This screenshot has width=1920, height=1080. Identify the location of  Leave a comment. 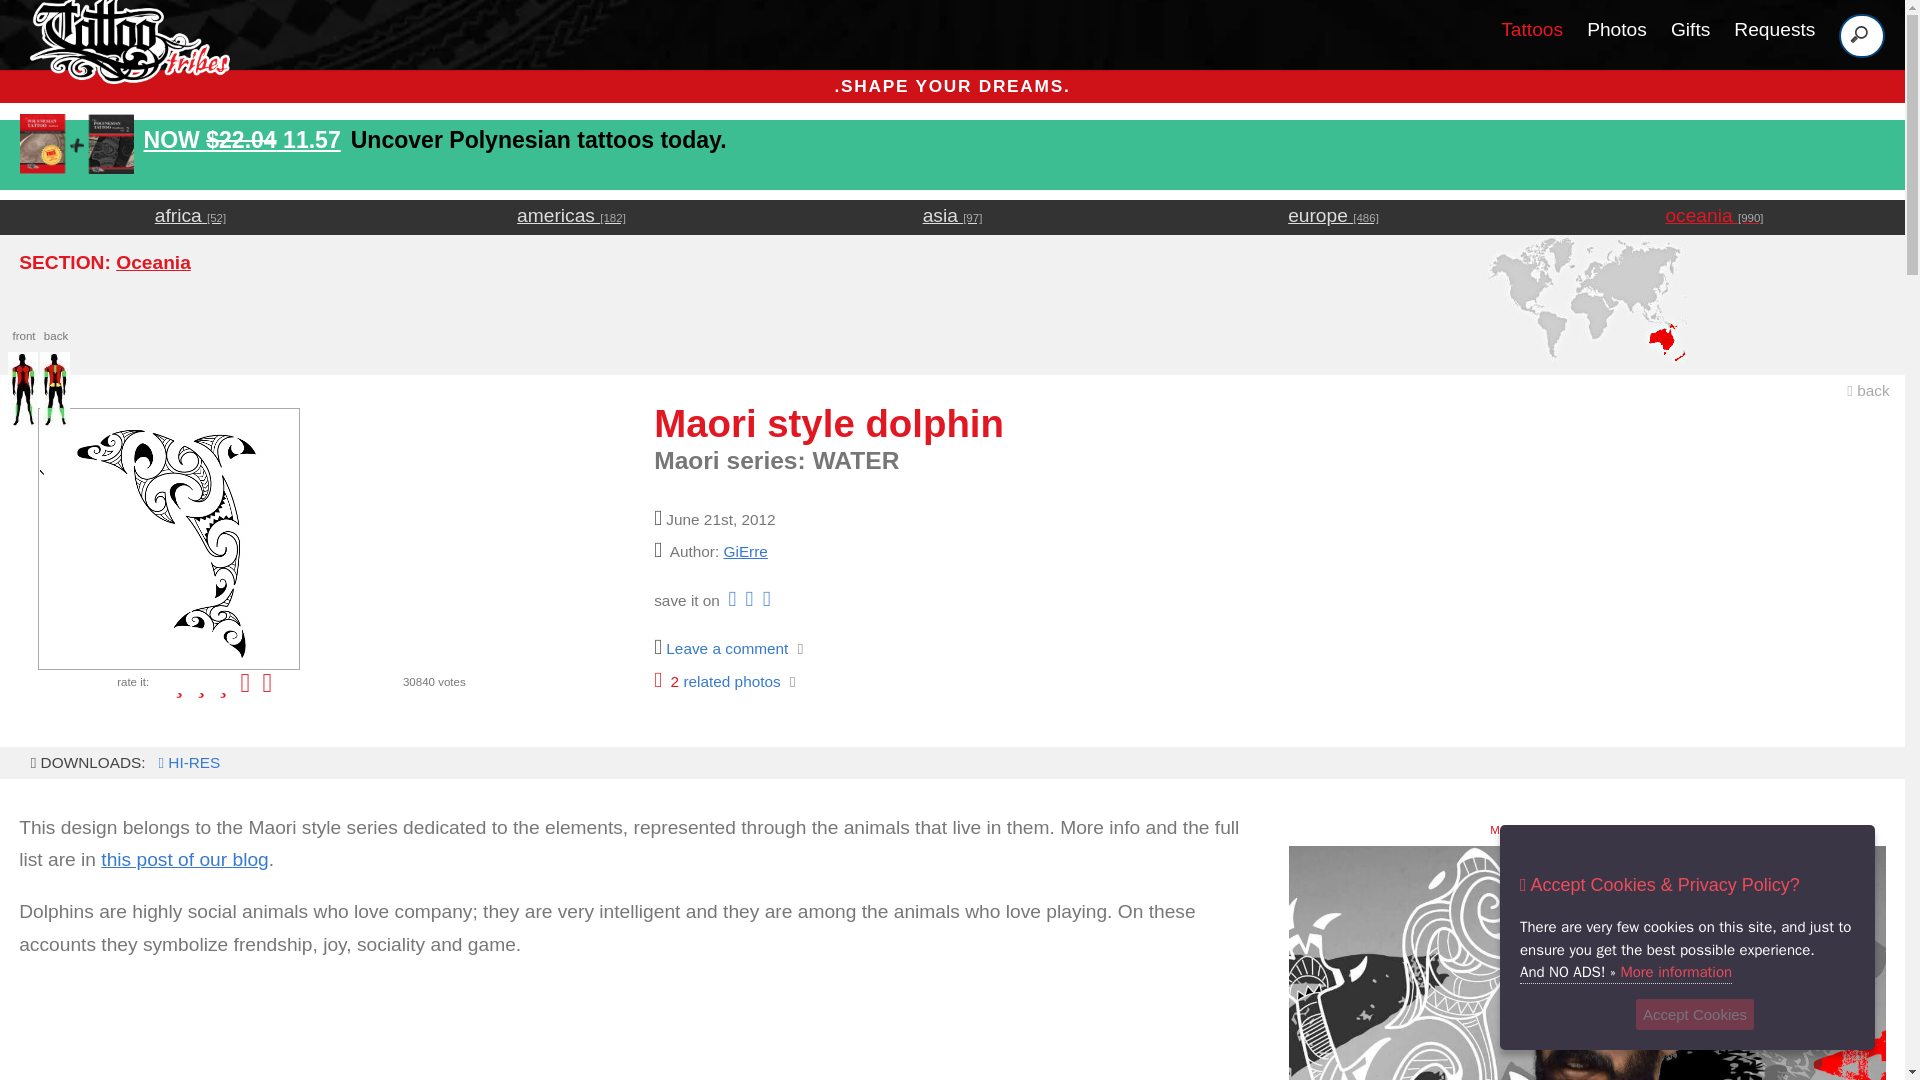
(718, 681).